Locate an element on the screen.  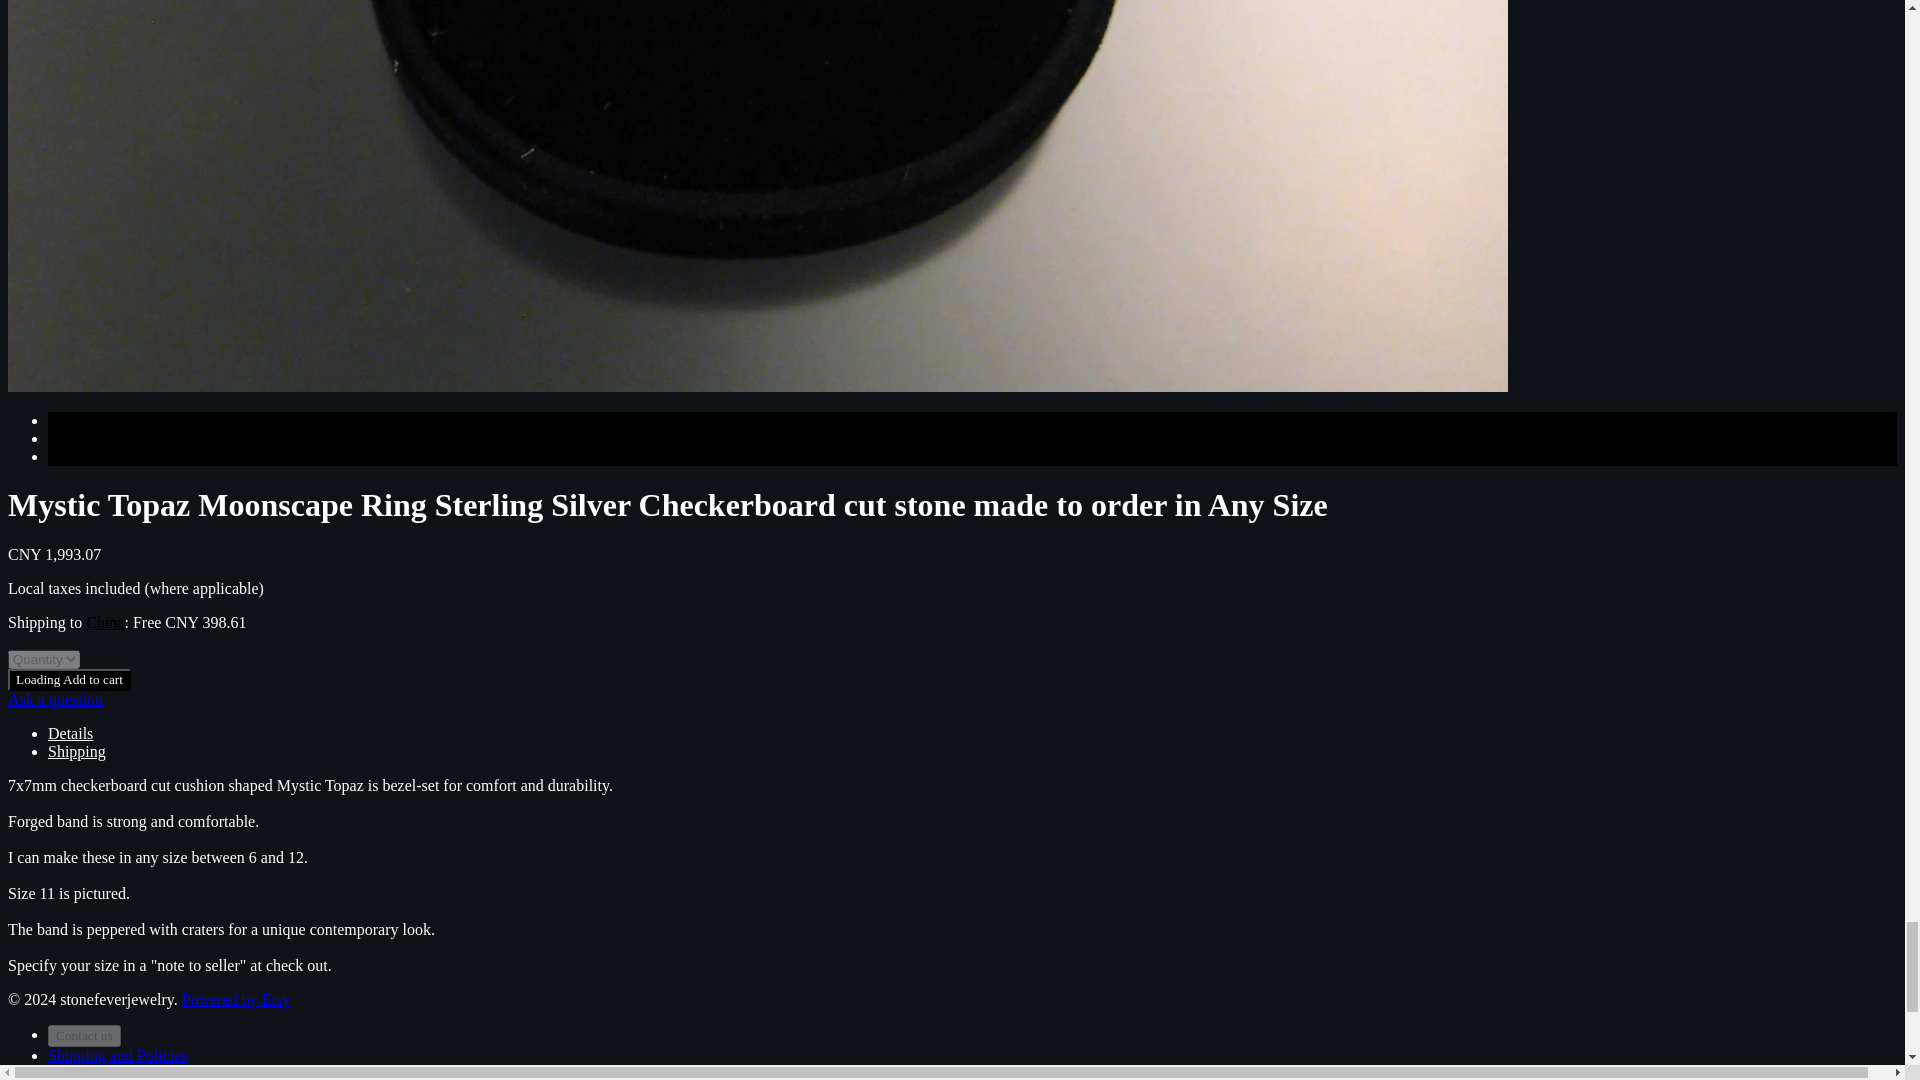
Powered by Etsy is located at coordinates (236, 999).